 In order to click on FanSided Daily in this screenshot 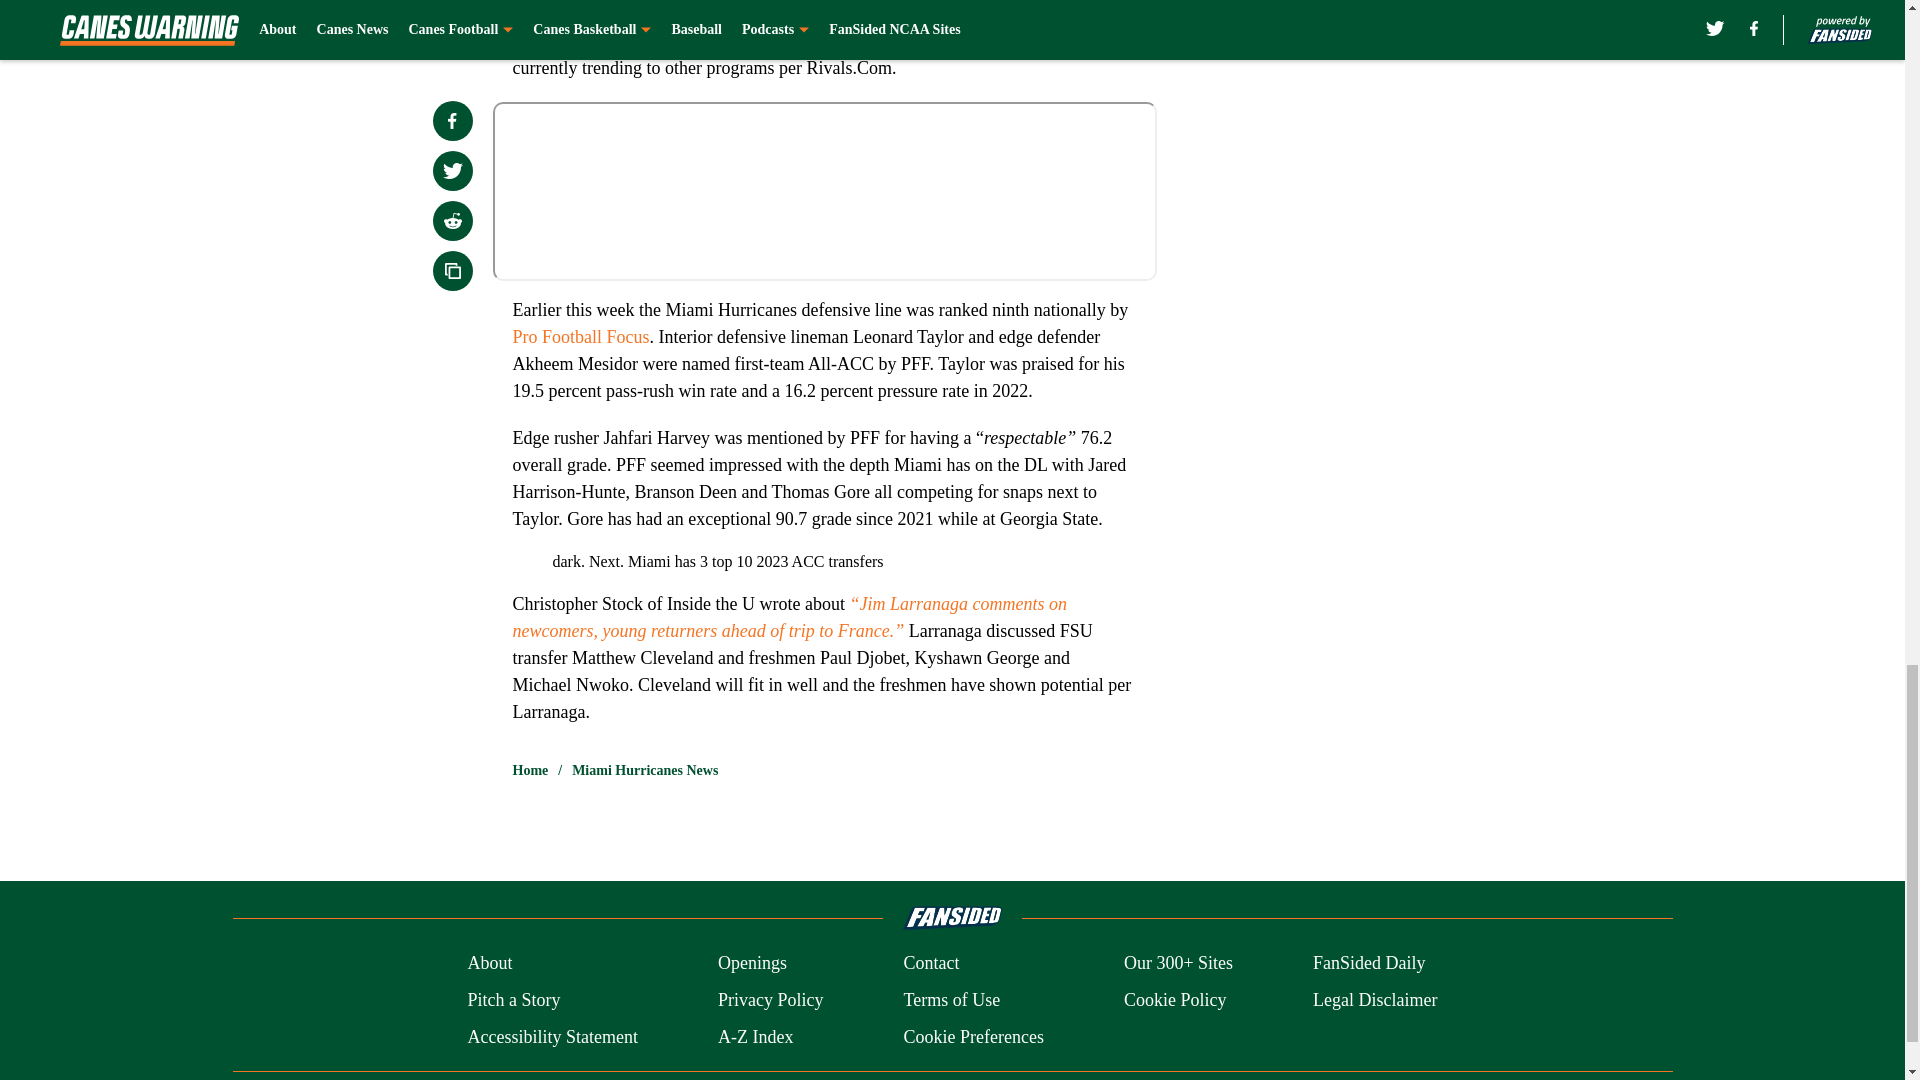, I will do `click(1370, 964)`.